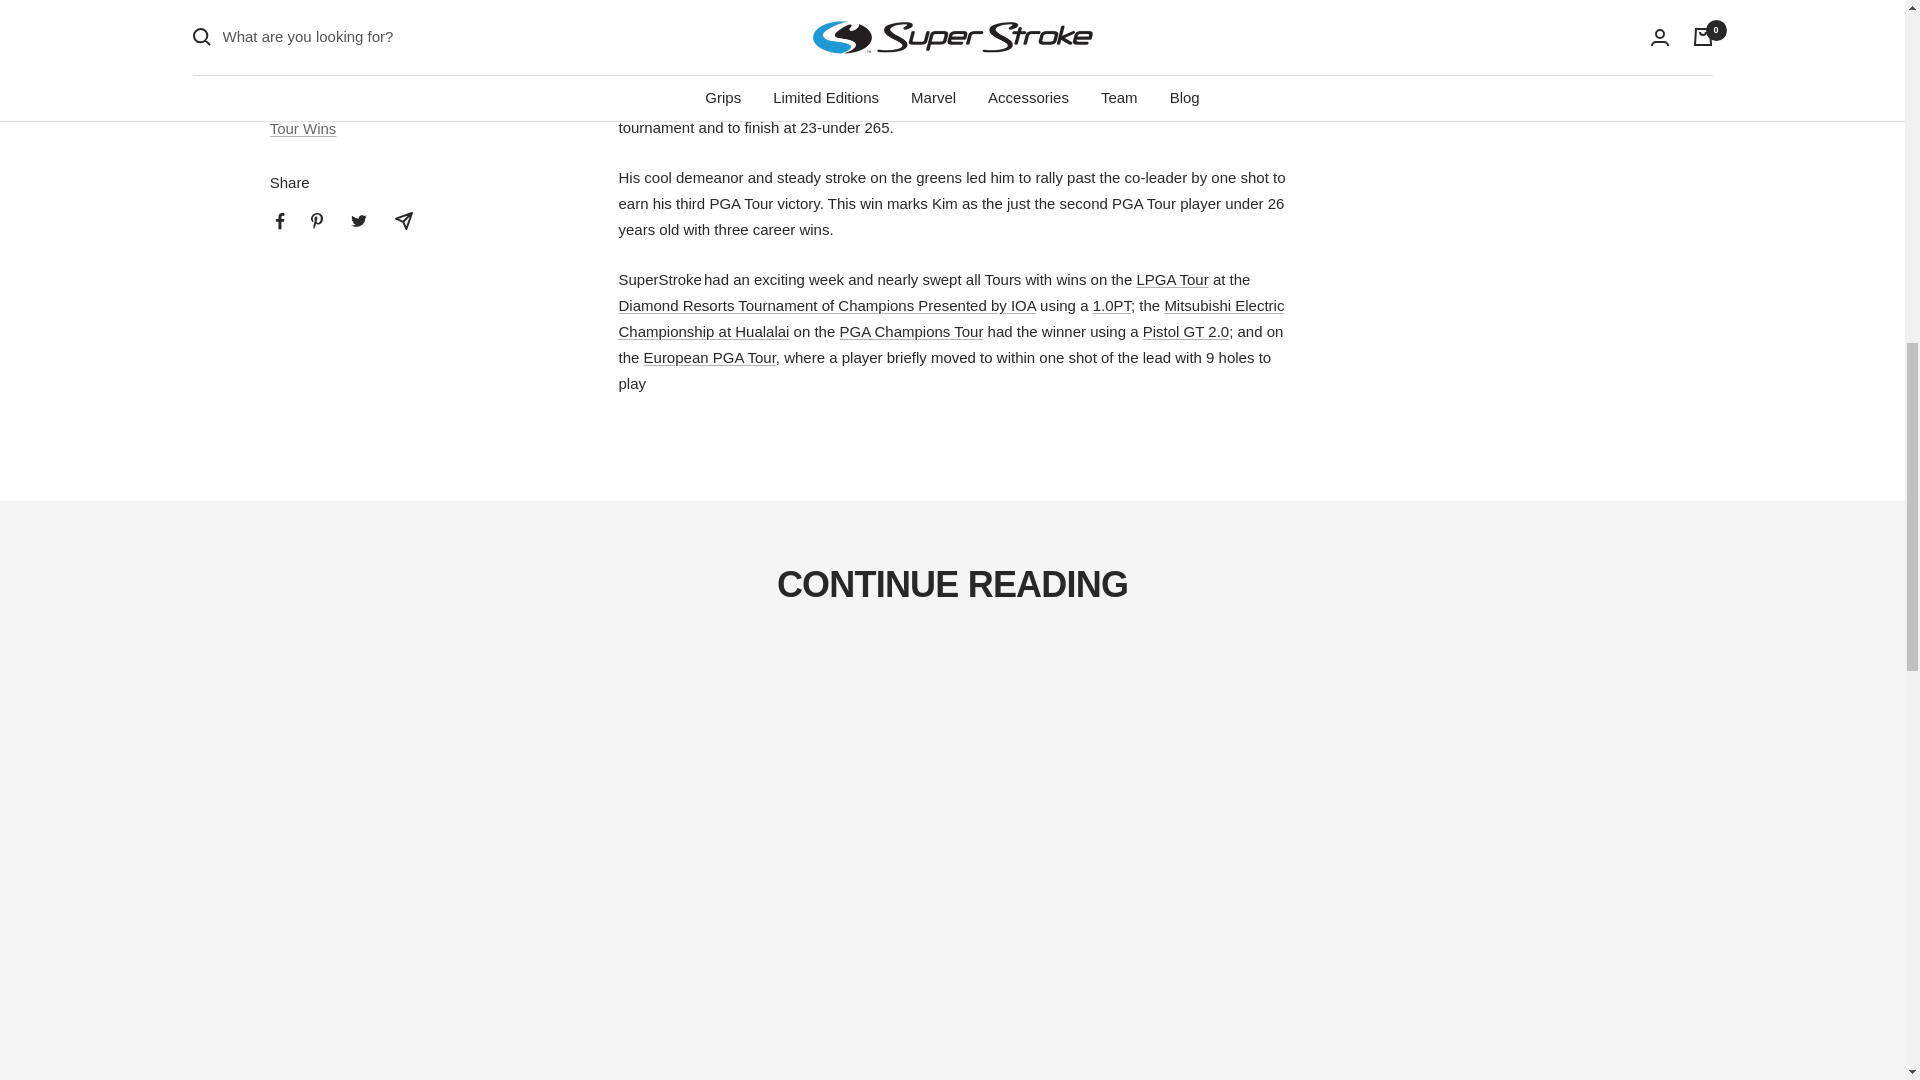  I want to click on 1.0PT, so click(1111, 306).